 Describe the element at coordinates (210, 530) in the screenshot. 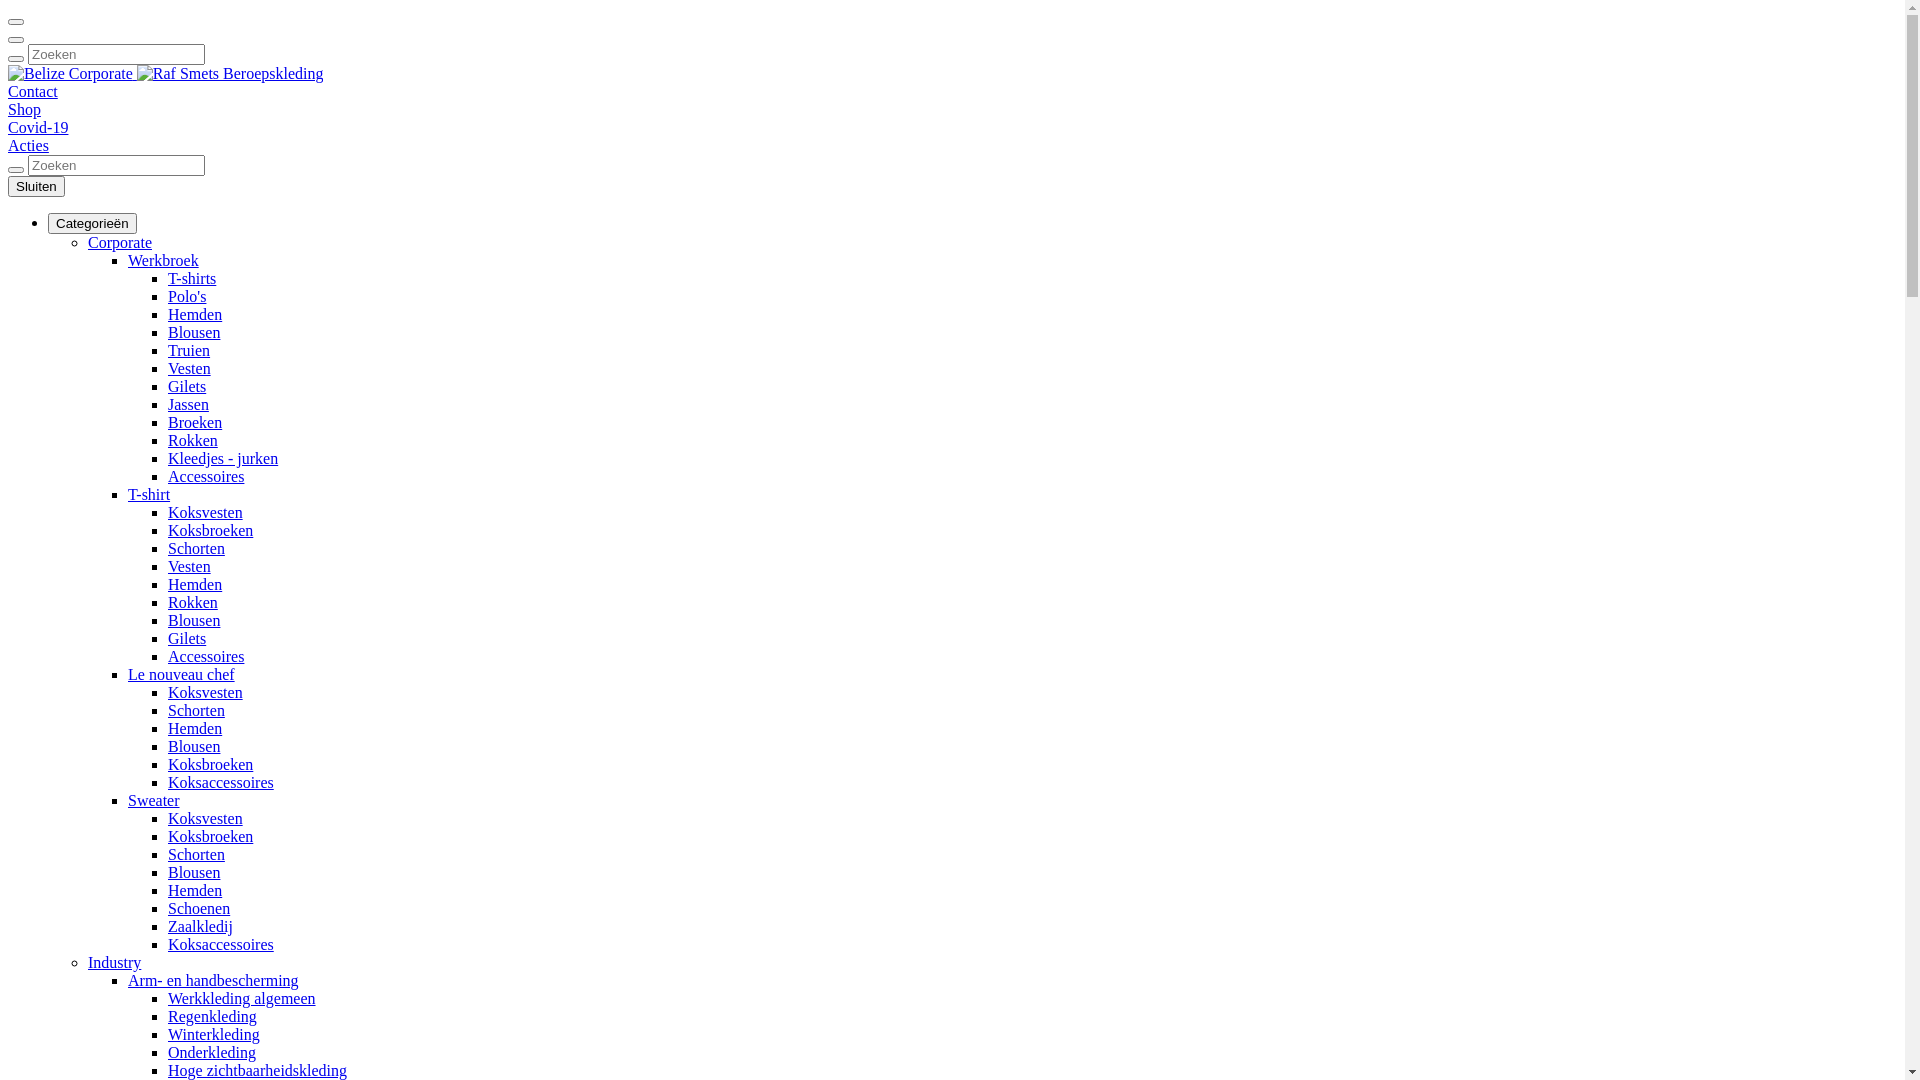

I see `Koksbroeken` at that location.